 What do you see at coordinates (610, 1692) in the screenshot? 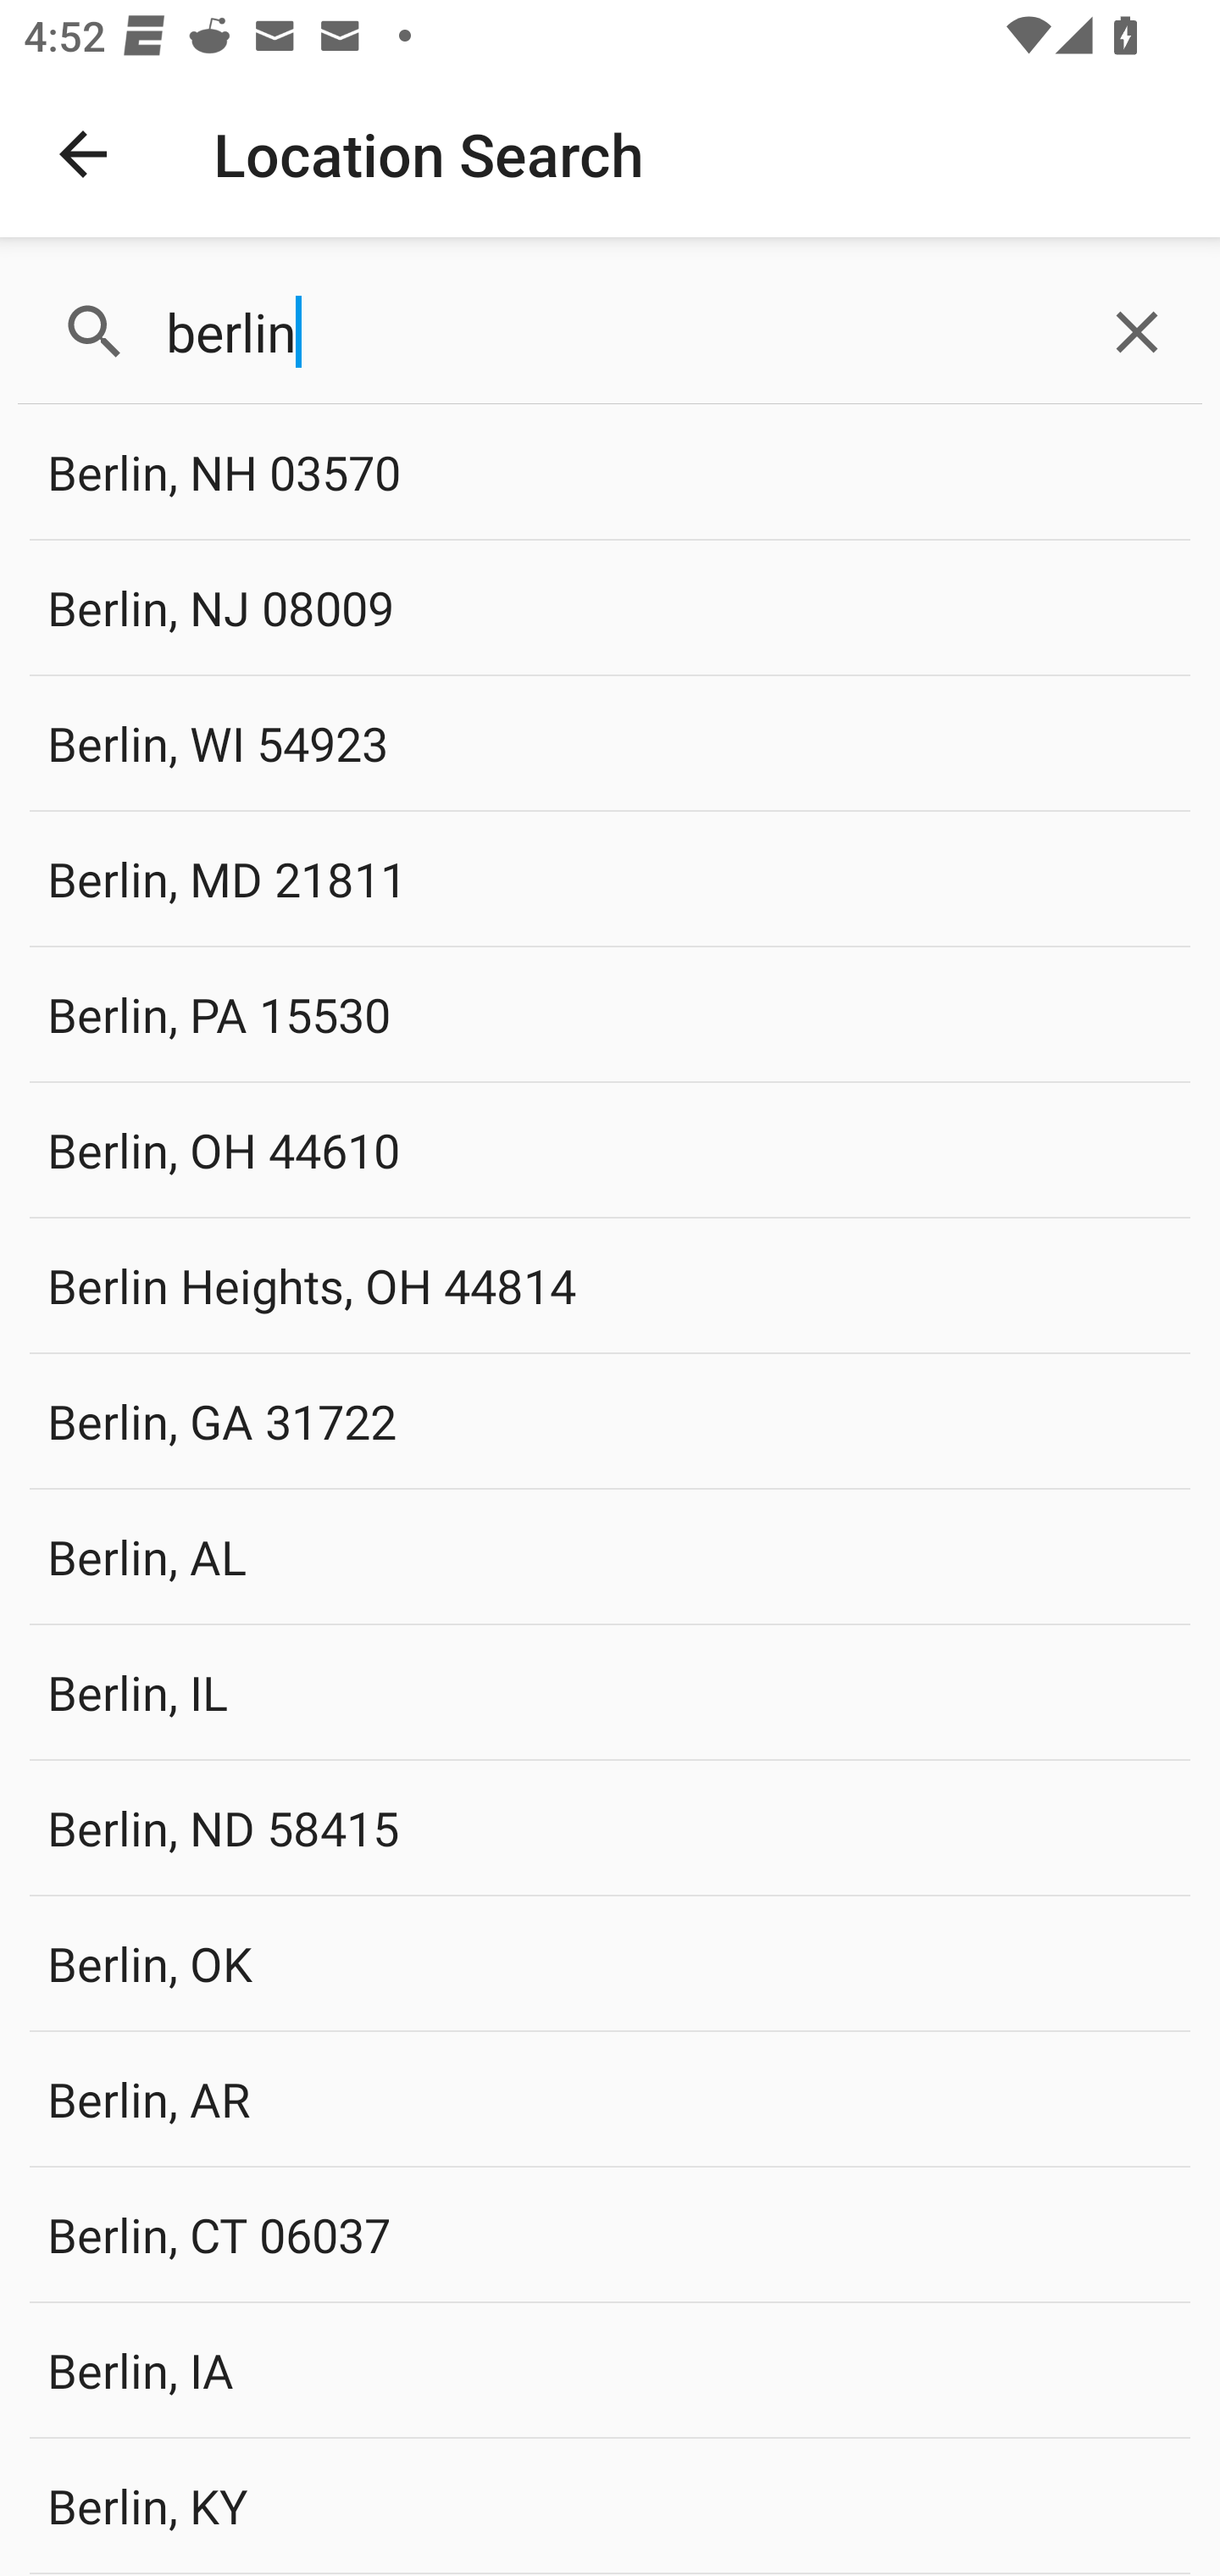
I see `Berlin, IL` at bounding box center [610, 1692].